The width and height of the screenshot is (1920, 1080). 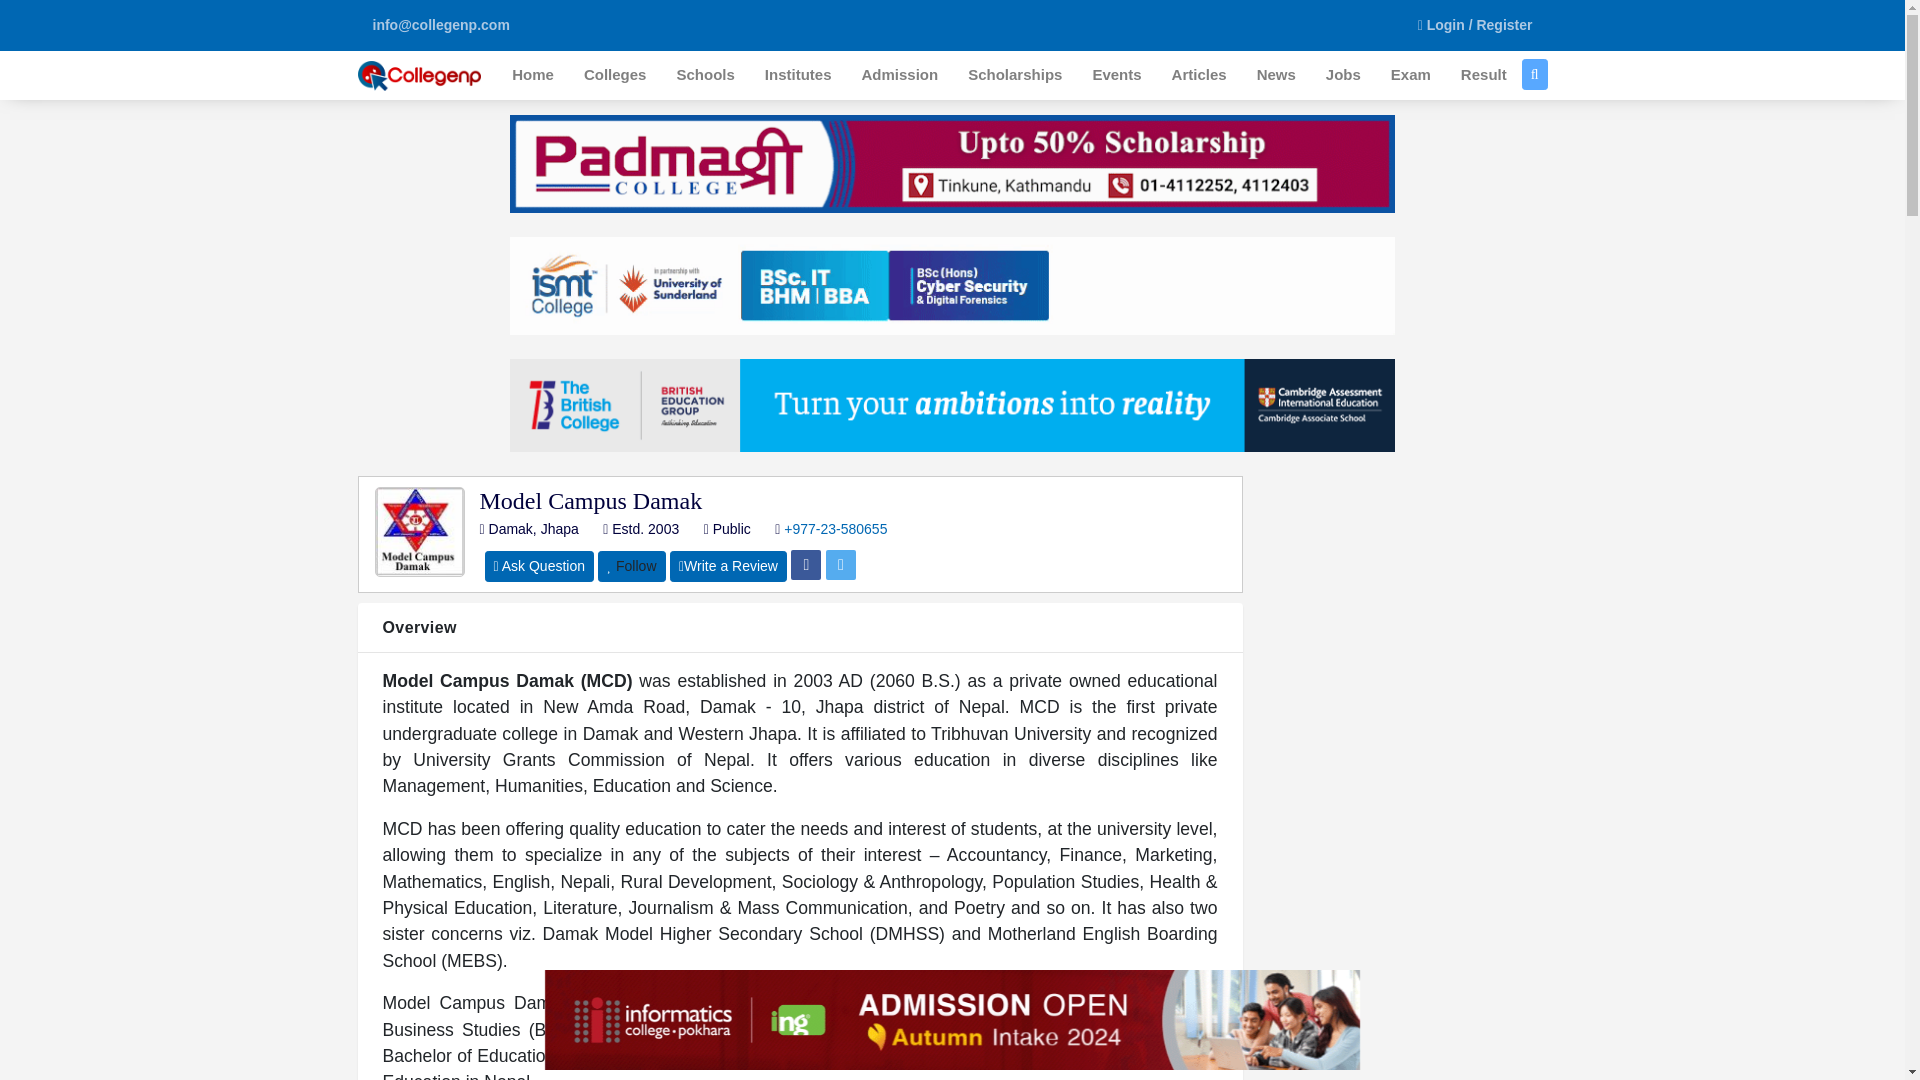 What do you see at coordinates (532, 75) in the screenshot?
I see `Home` at bounding box center [532, 75].